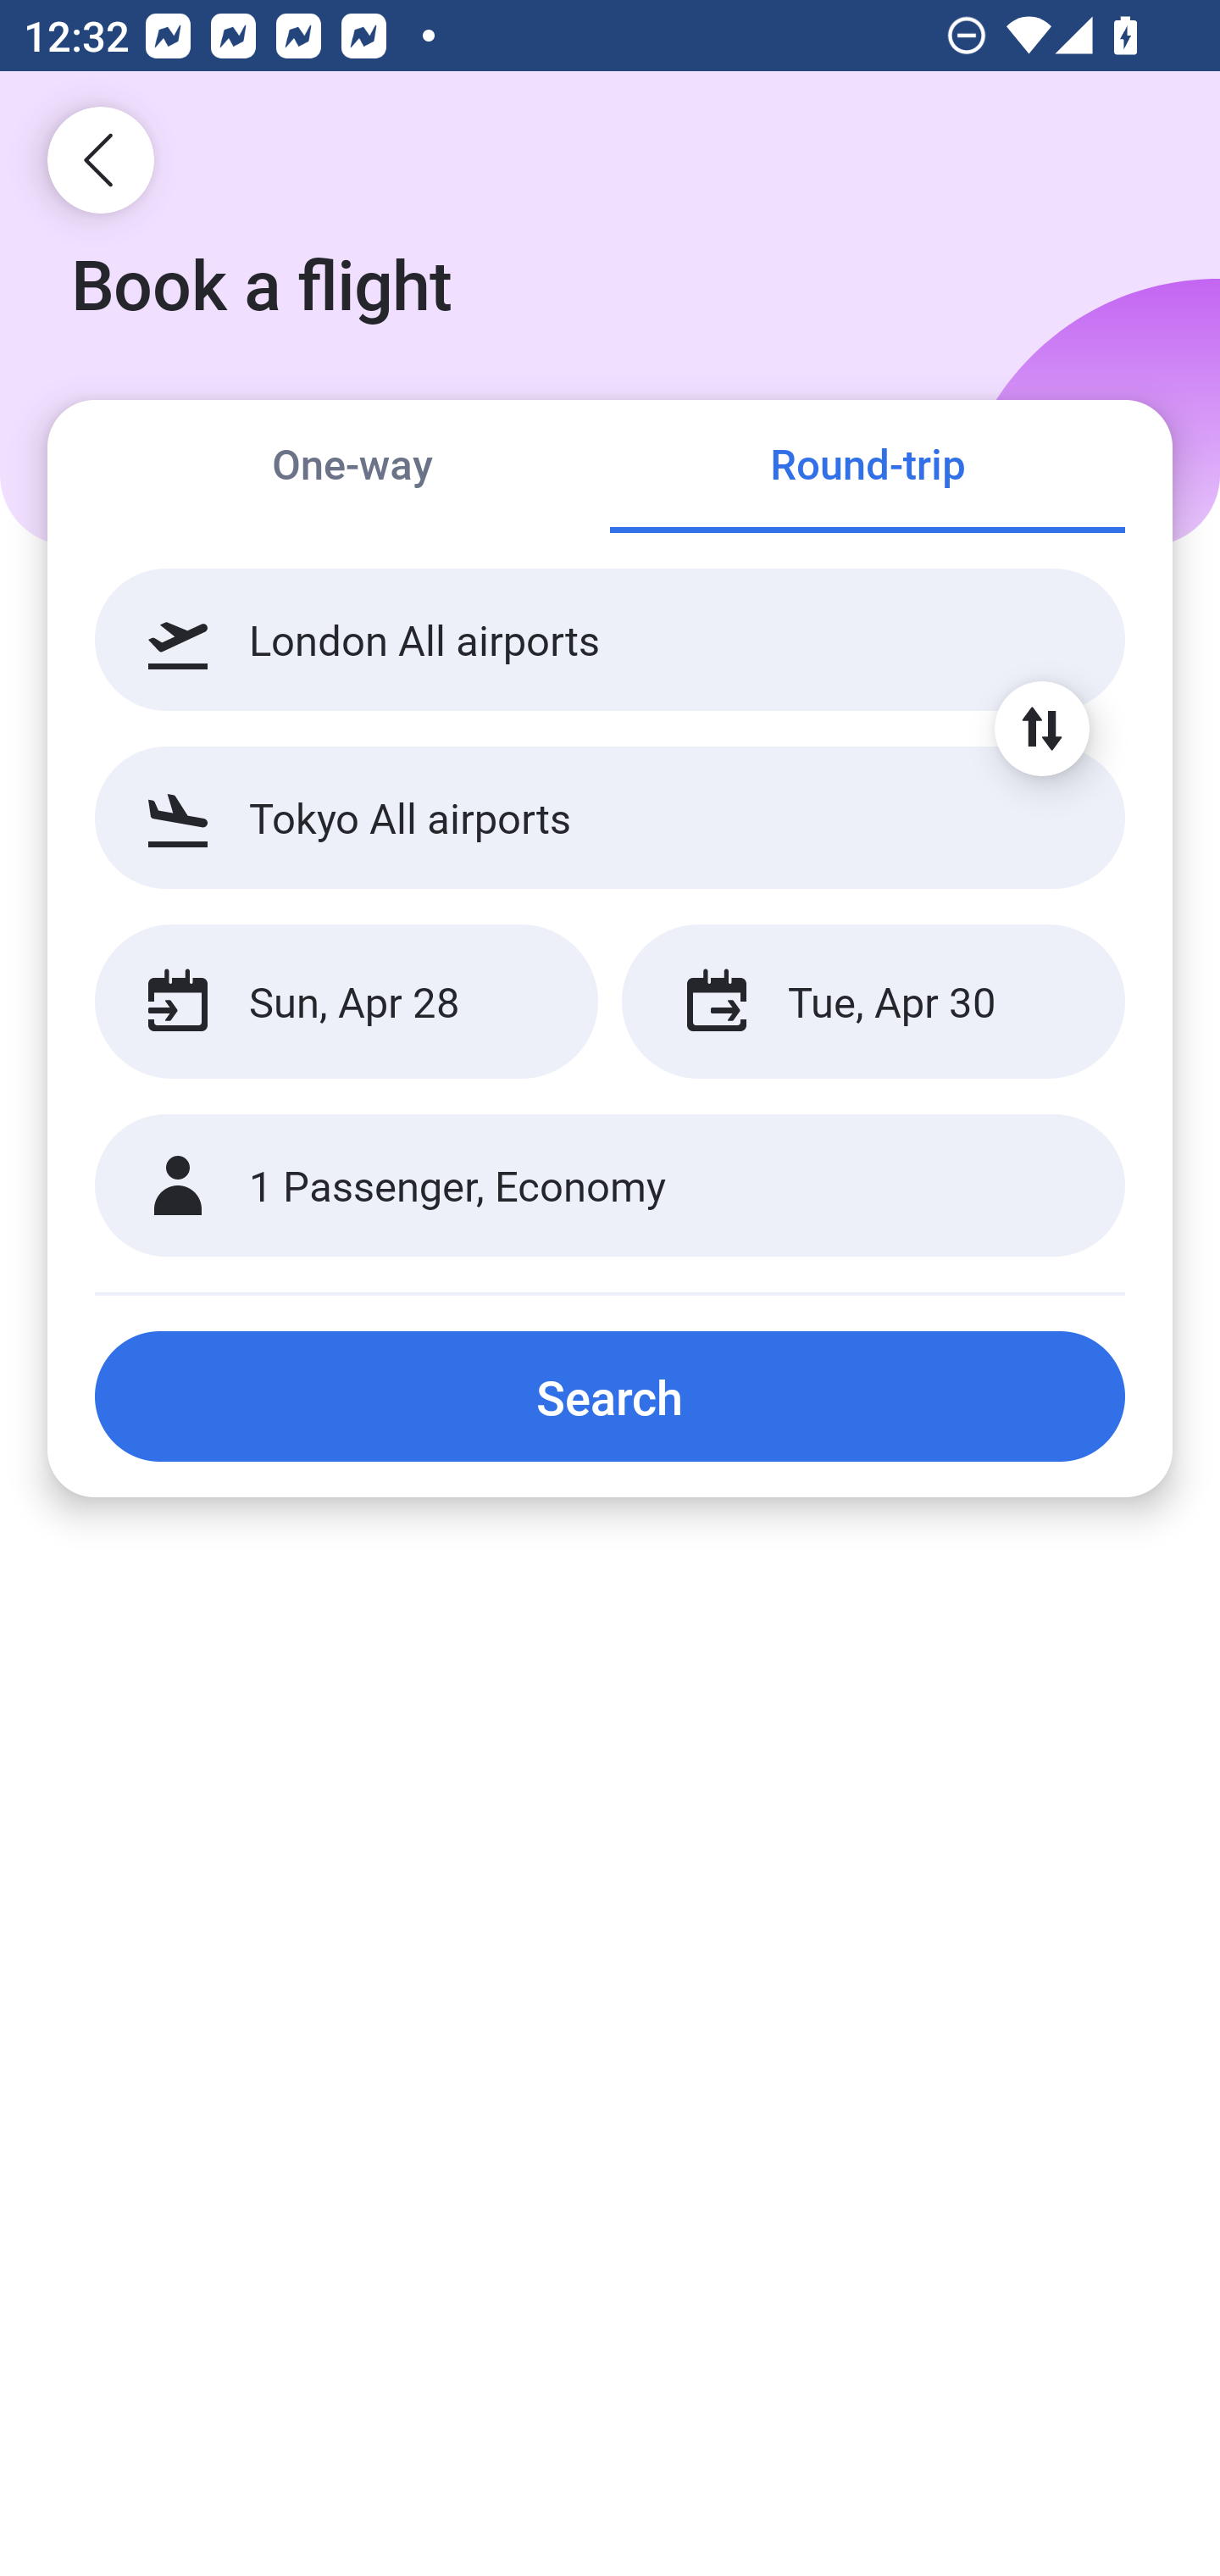 This screenshot has height=2576, width=1220. What do you see at coordinates (873, 1002) in the screenshot?
I see `Tue, Apr 30` at bounding box center [873, 1002].